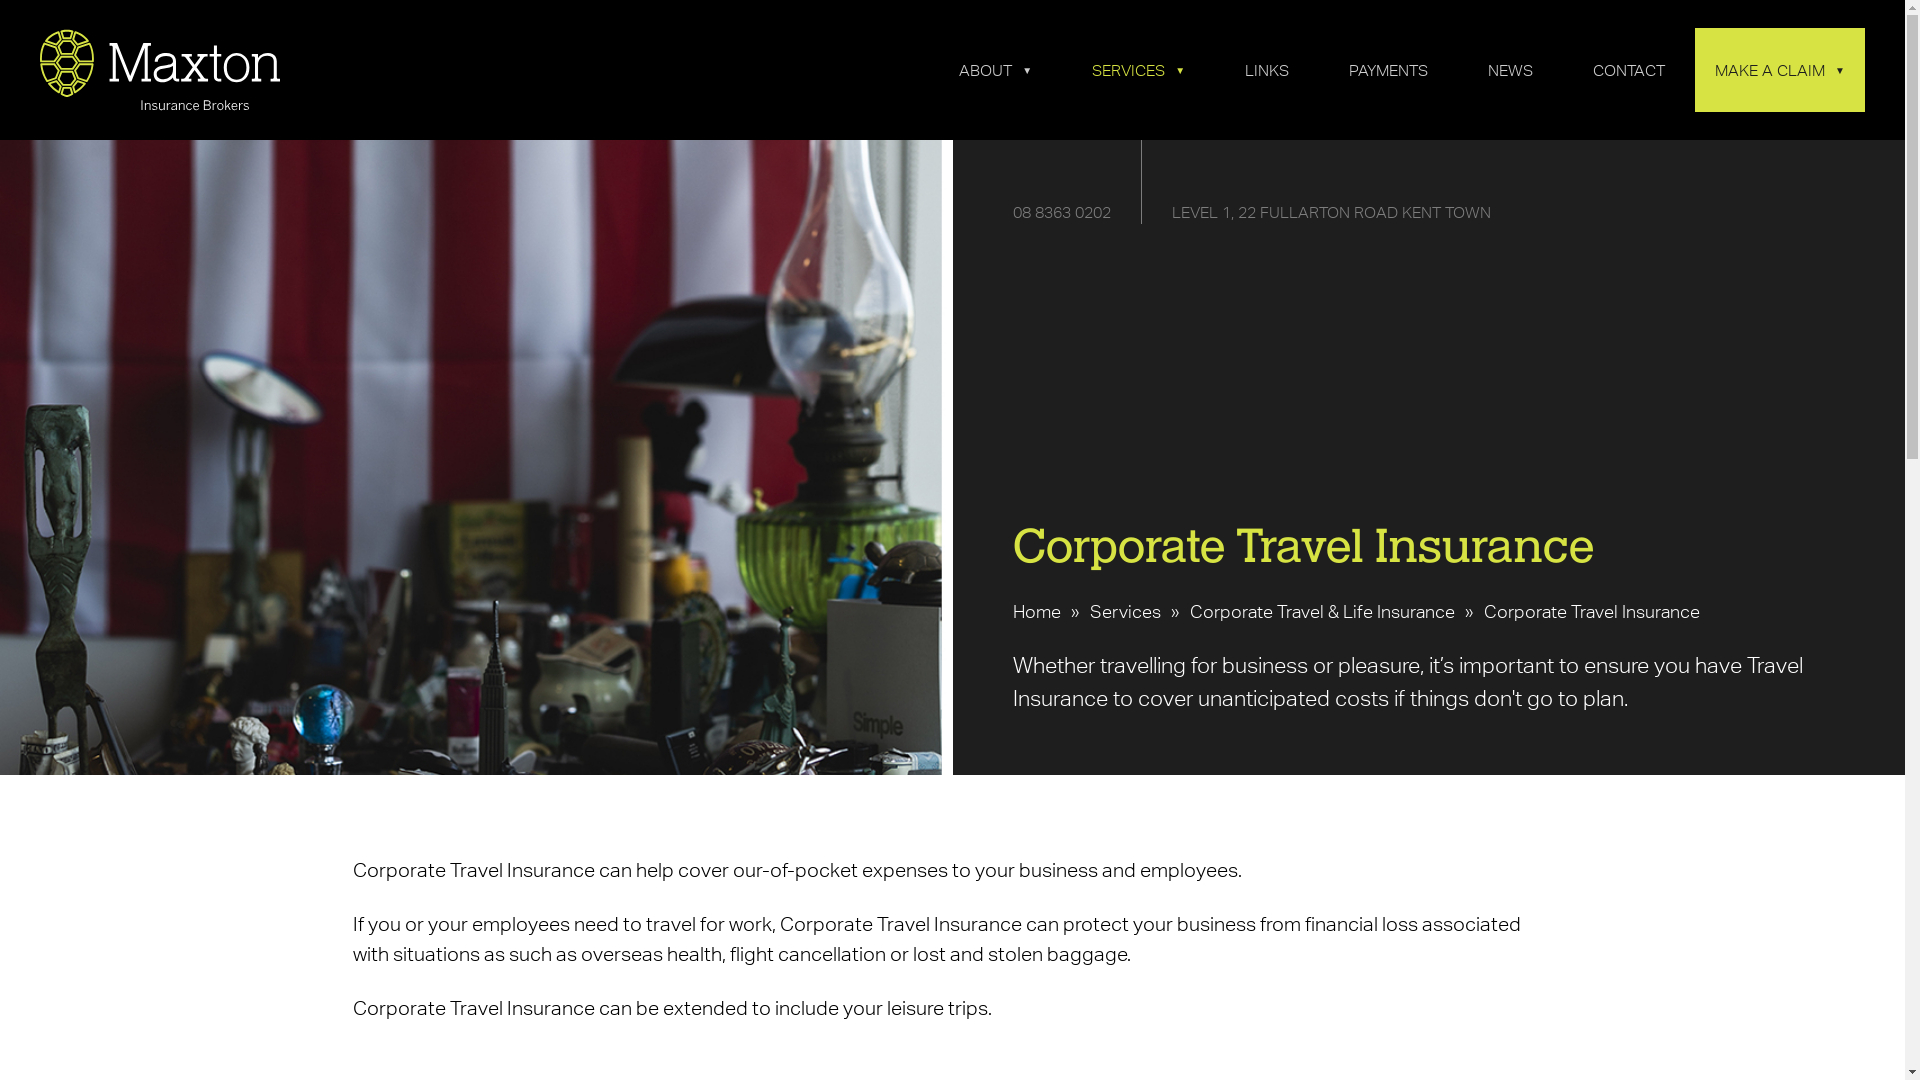 The height and width of the screenshot is (1080, 1920). What do you see at coordinates (1510, 70) in the screenshot?
I see `NEWS` at bounding box center [1510, 70].